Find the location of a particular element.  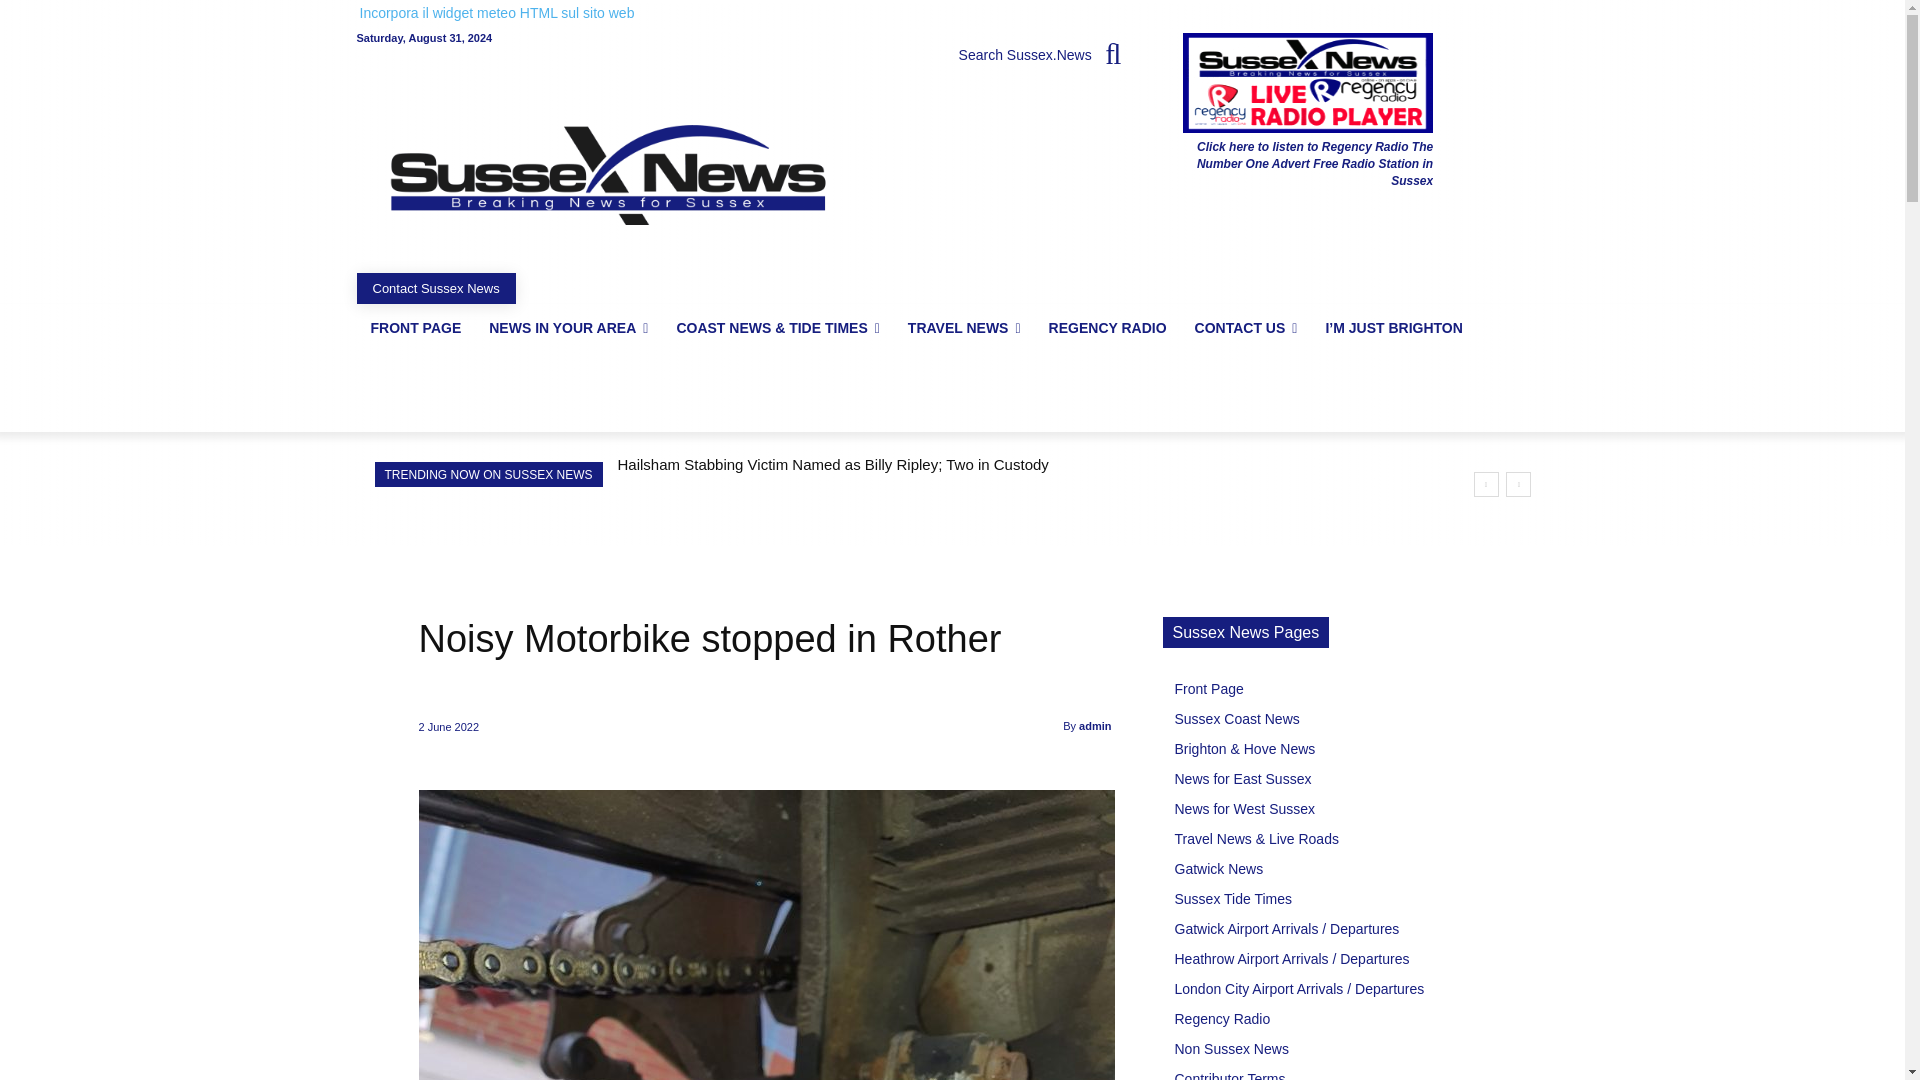

FRONT PAGE is located at coordinates (414, 328).